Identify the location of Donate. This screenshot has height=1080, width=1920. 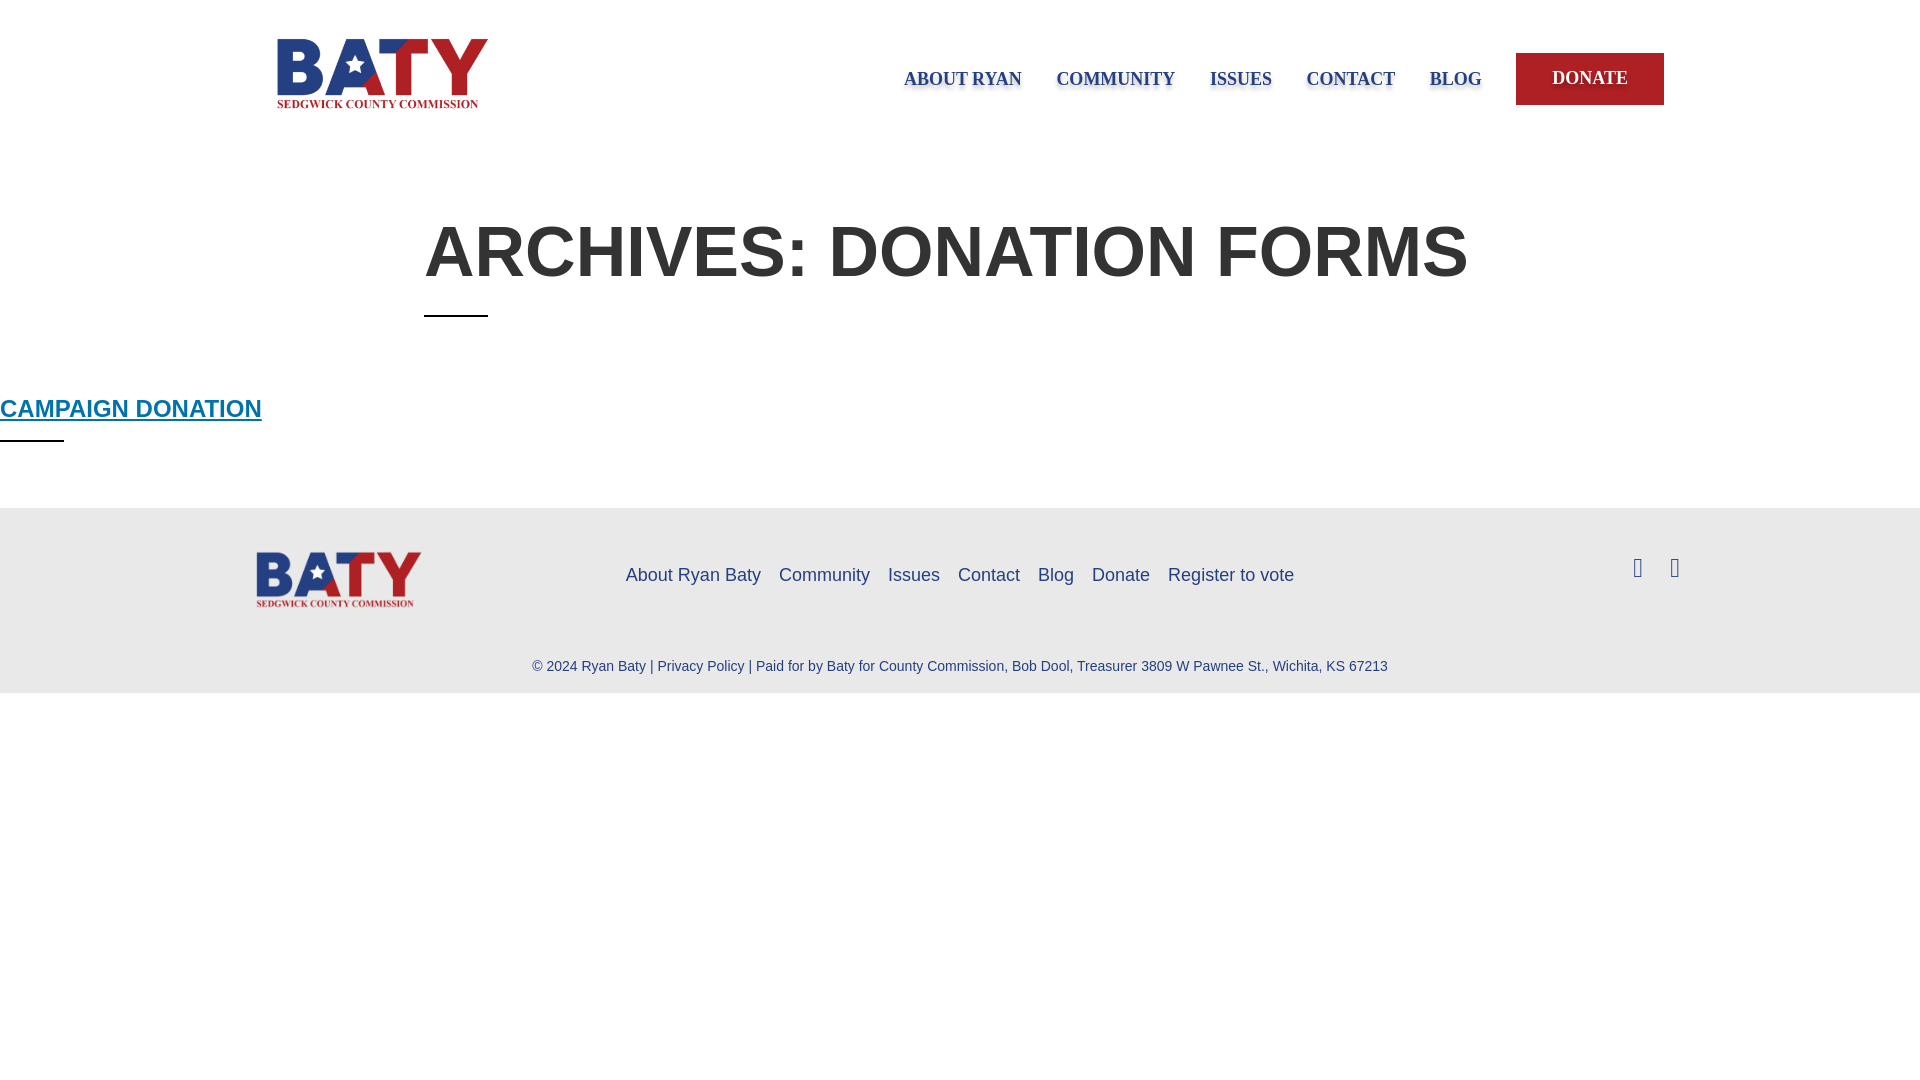
(1121, 574).